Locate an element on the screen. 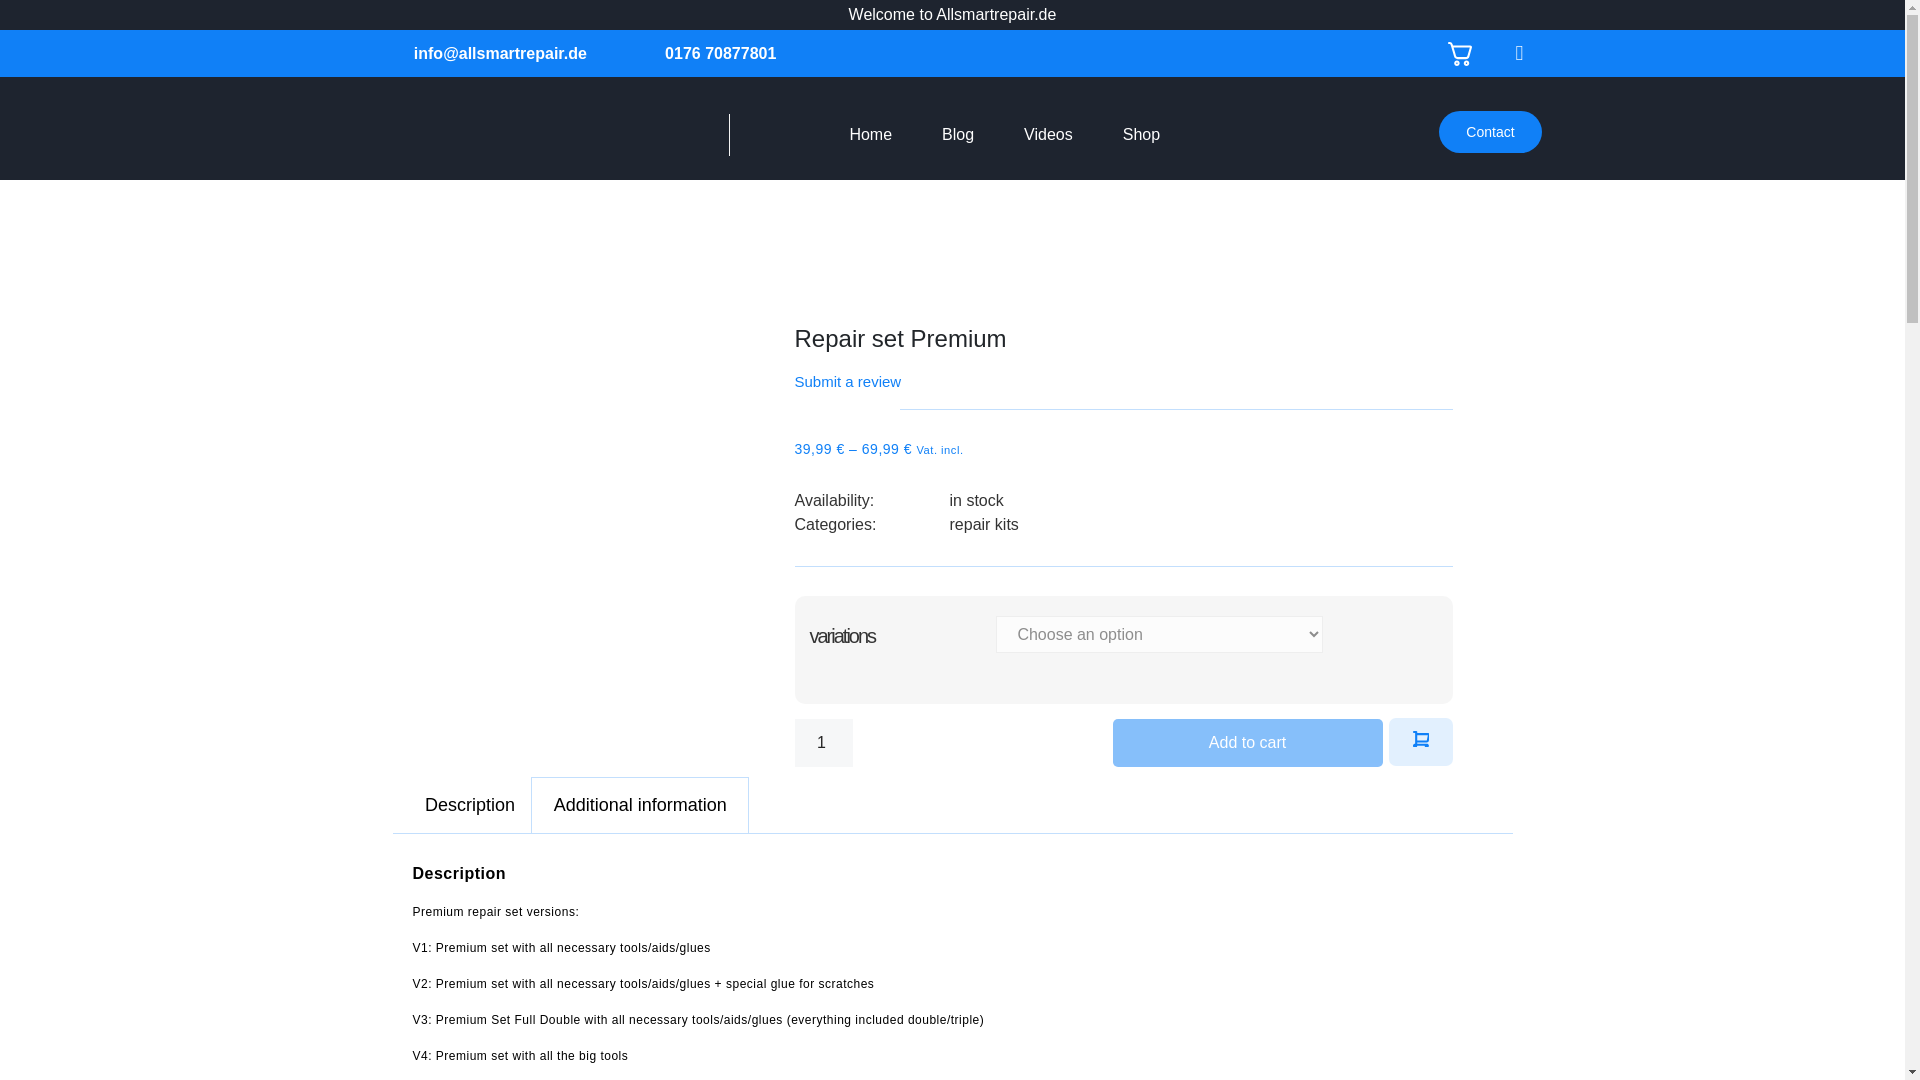 The image size is (1920, 1080). English is located at coordinates (1410, 53).